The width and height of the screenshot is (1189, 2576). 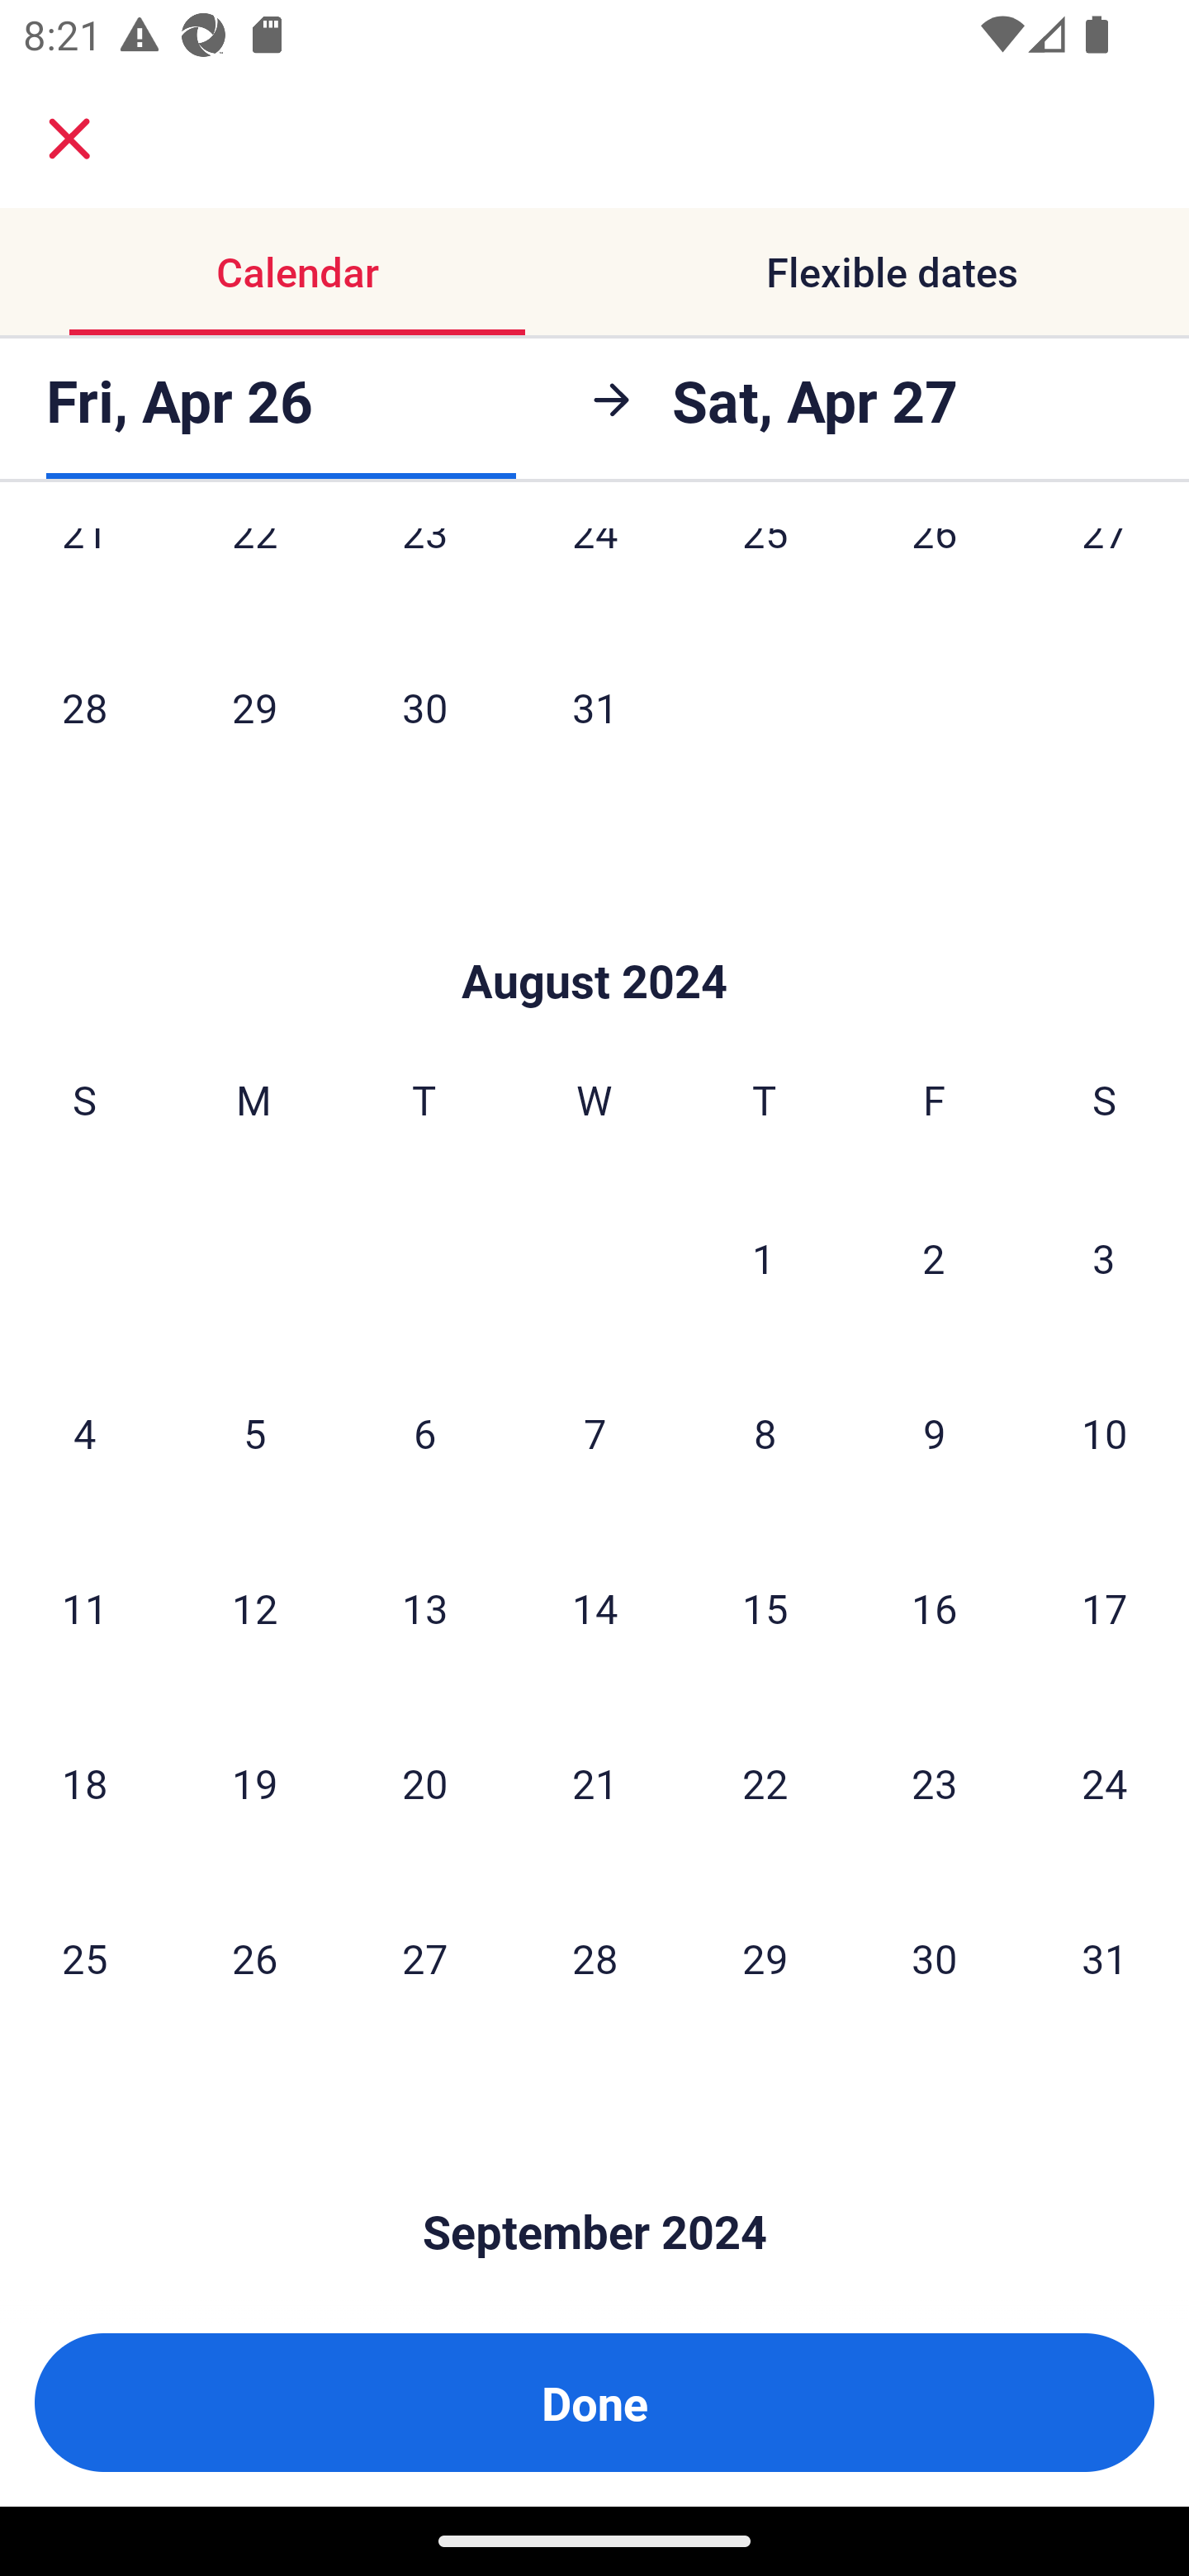 What do you see at coordinates (69, 139) in the screenshot?
I see `close.` at bounding box center [69, 139].